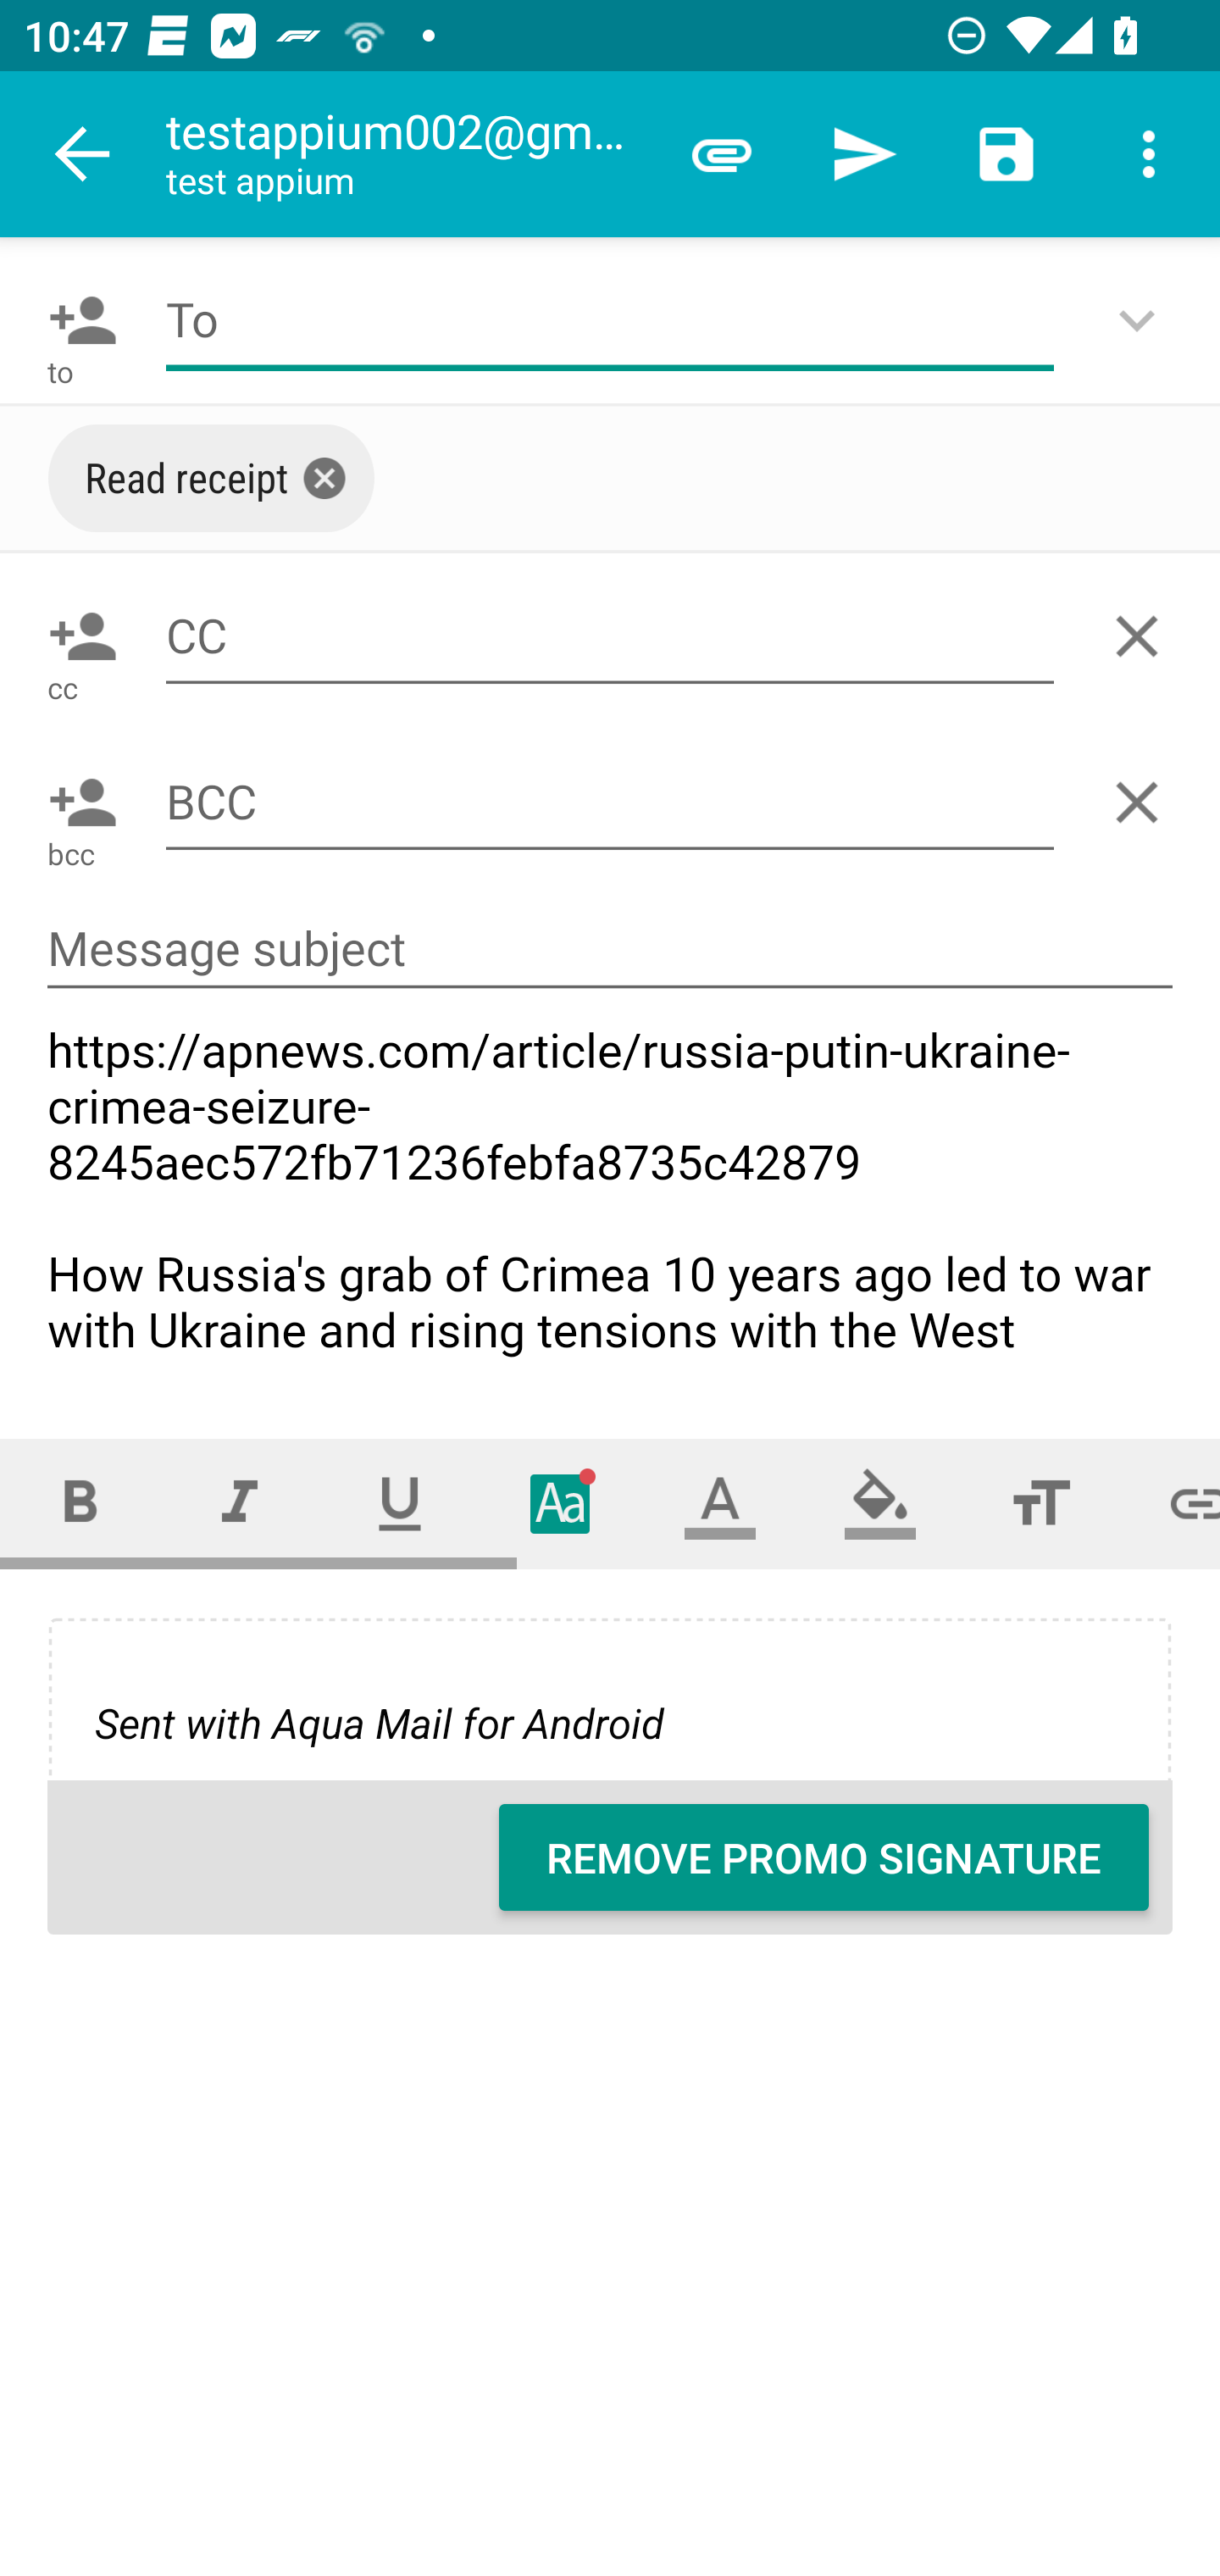  What do you see at coordinates (83, 154) in the screenshot?
I see `Navigate up` at bounding box center [83, 154].